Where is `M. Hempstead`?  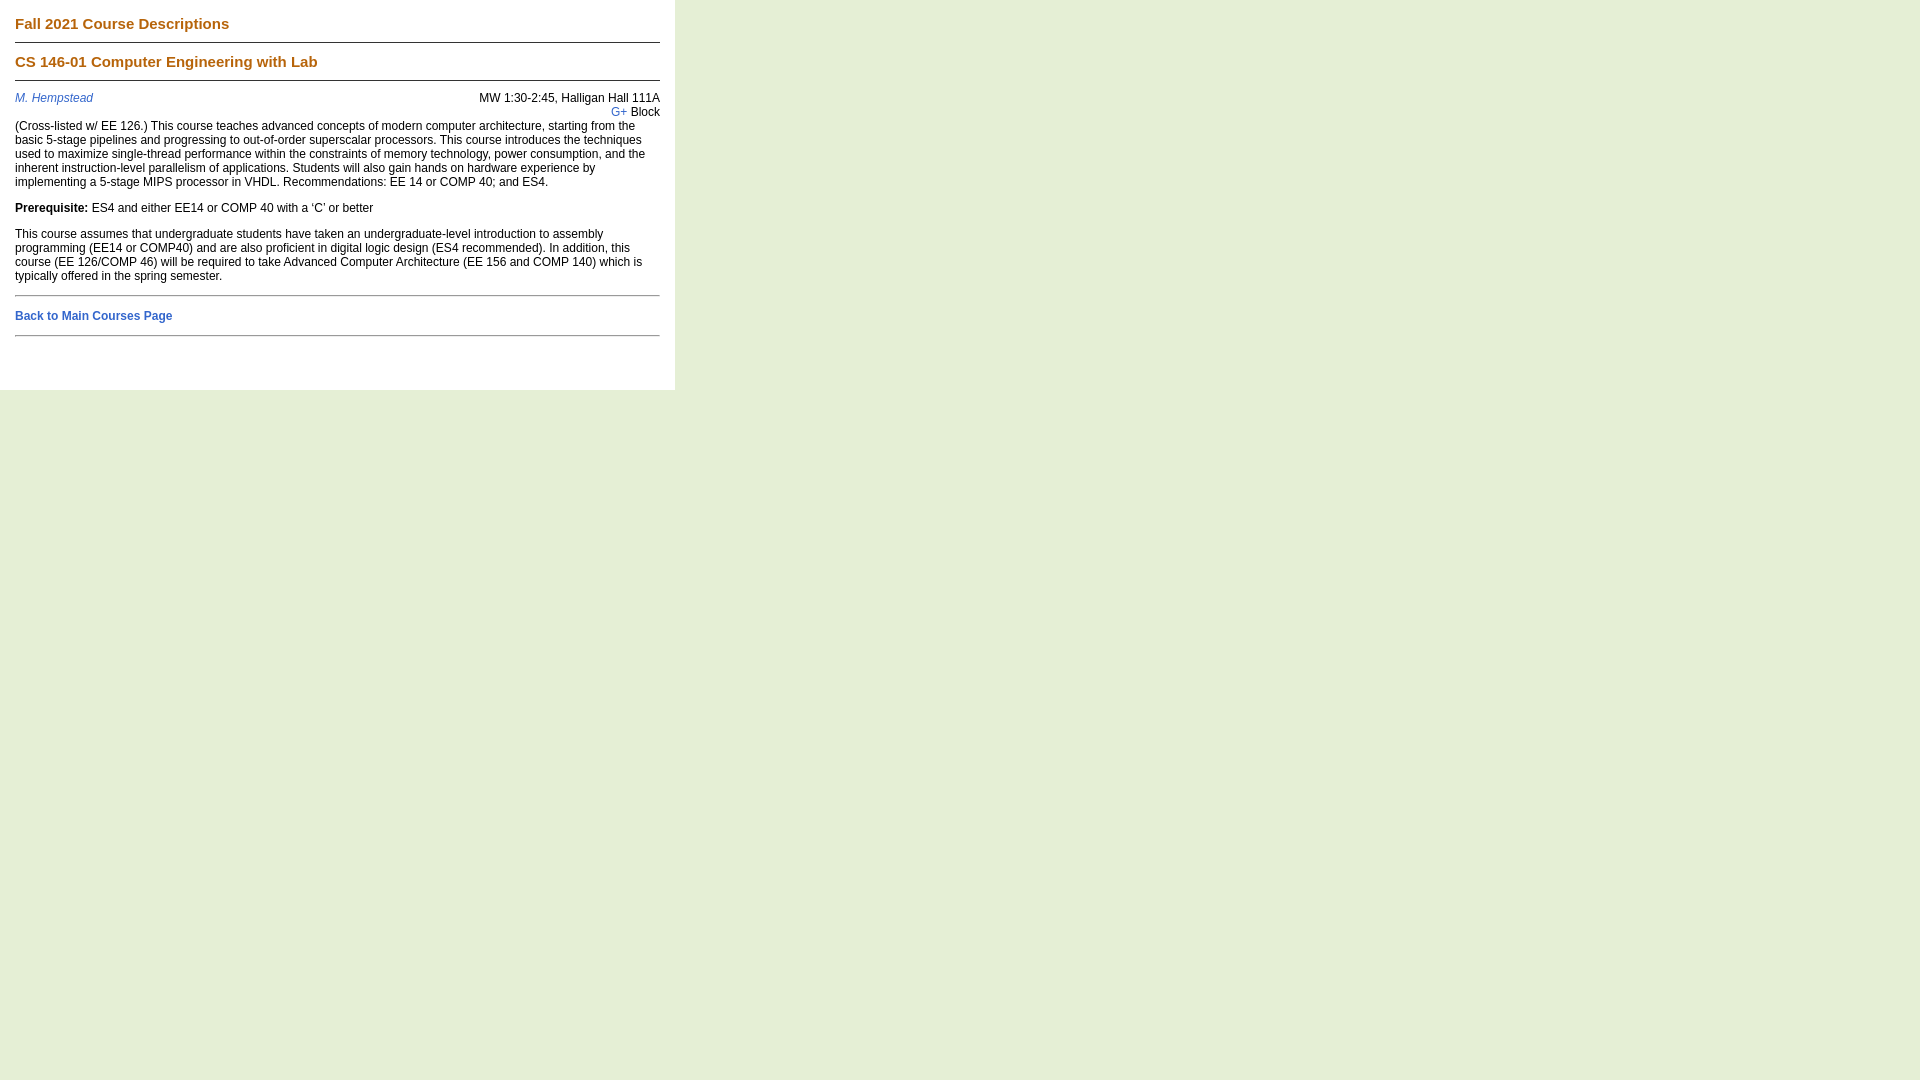 M. Hempstead is located at coordinates (54, 97).